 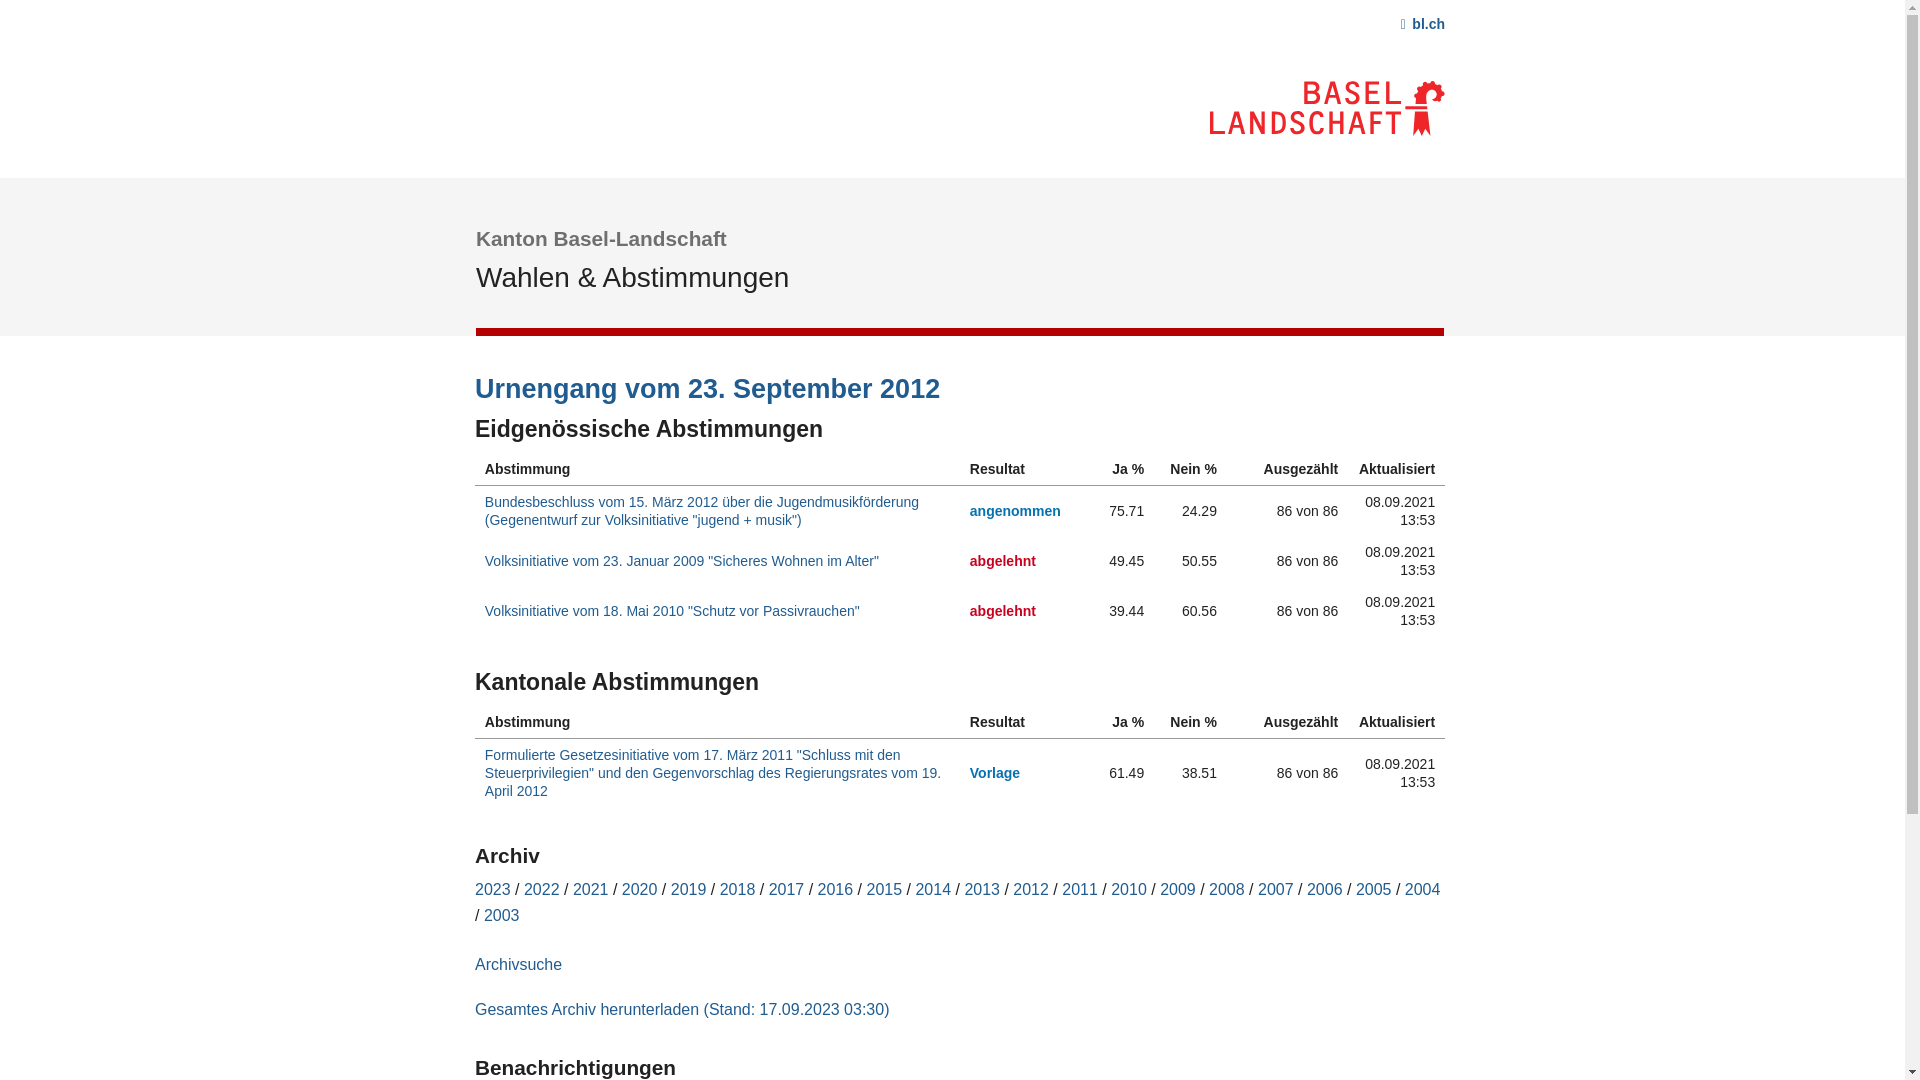 I want to click on 2009, so click(x=1178, y=890).